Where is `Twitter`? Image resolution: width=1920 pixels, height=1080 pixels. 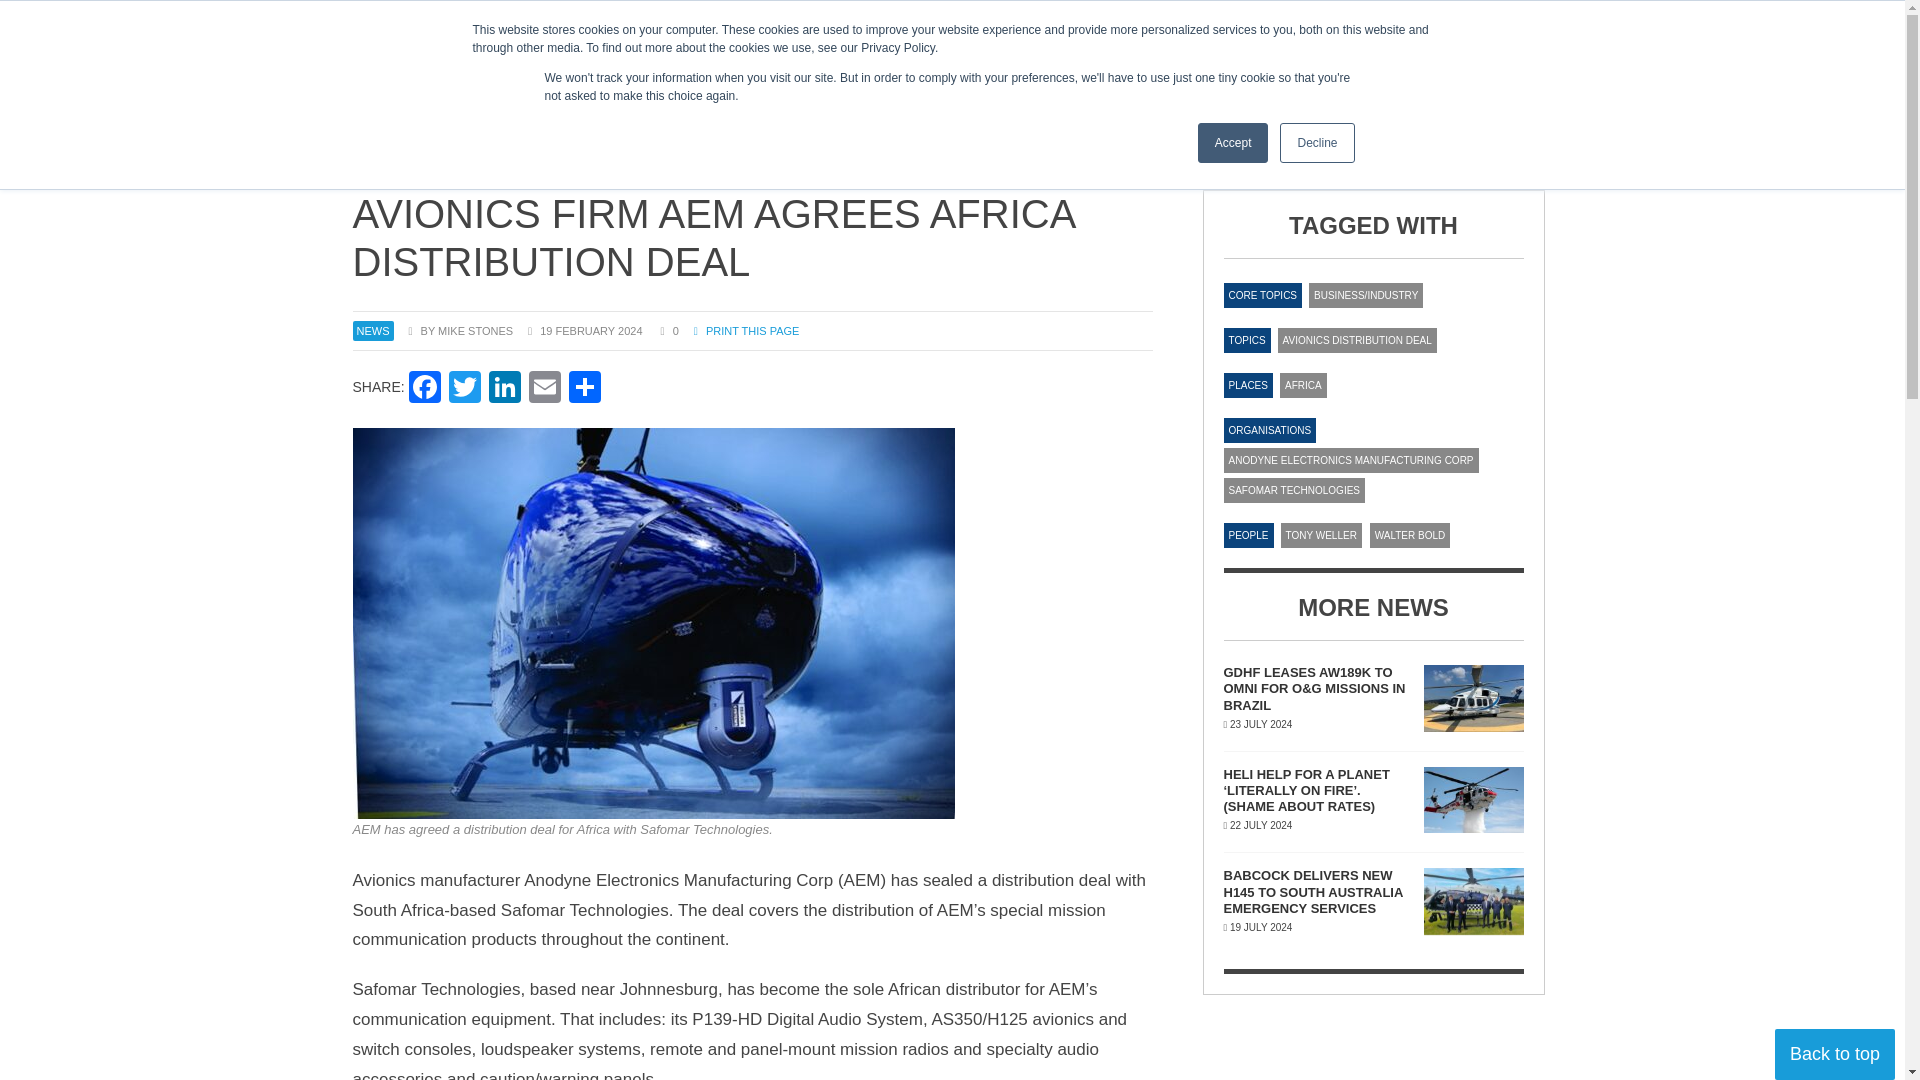 Twitter is located at coordinates (504, 390).